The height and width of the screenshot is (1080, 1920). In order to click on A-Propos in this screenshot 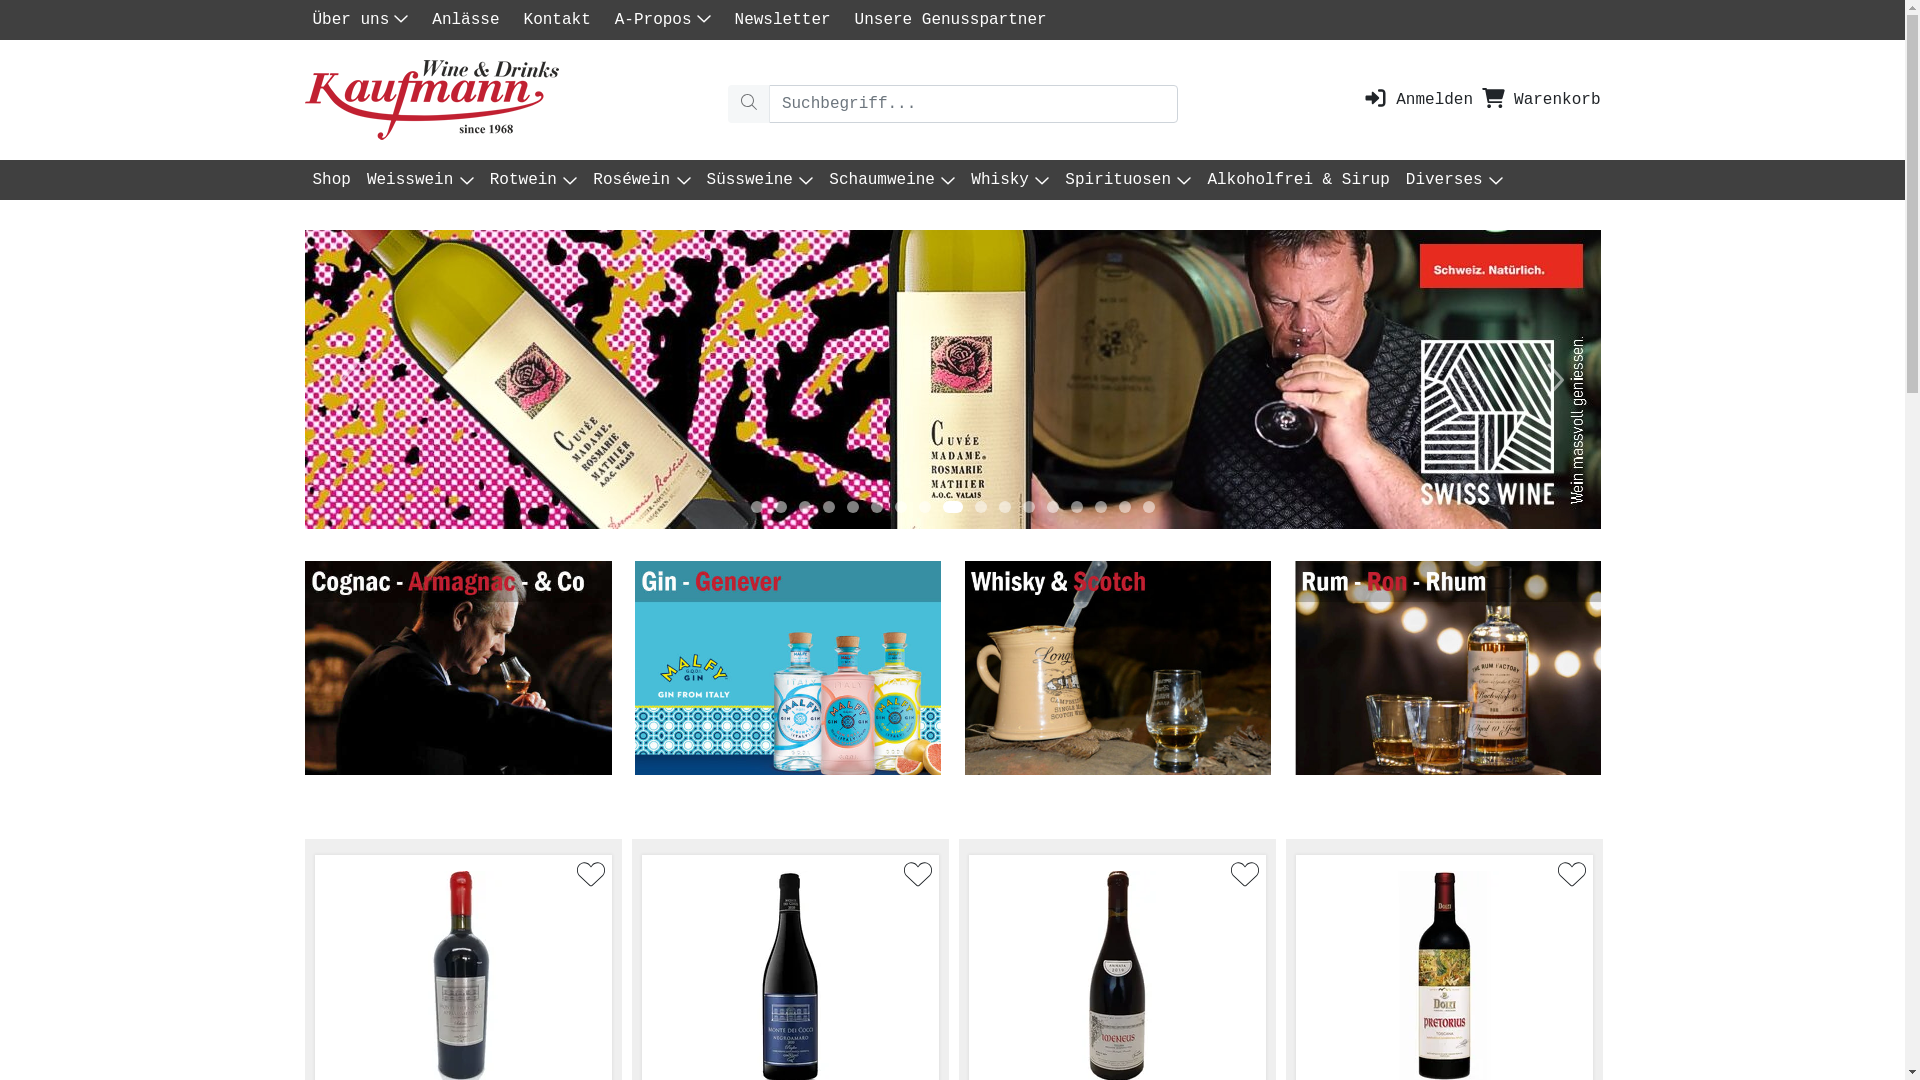, I will do `click(667, 20)`.